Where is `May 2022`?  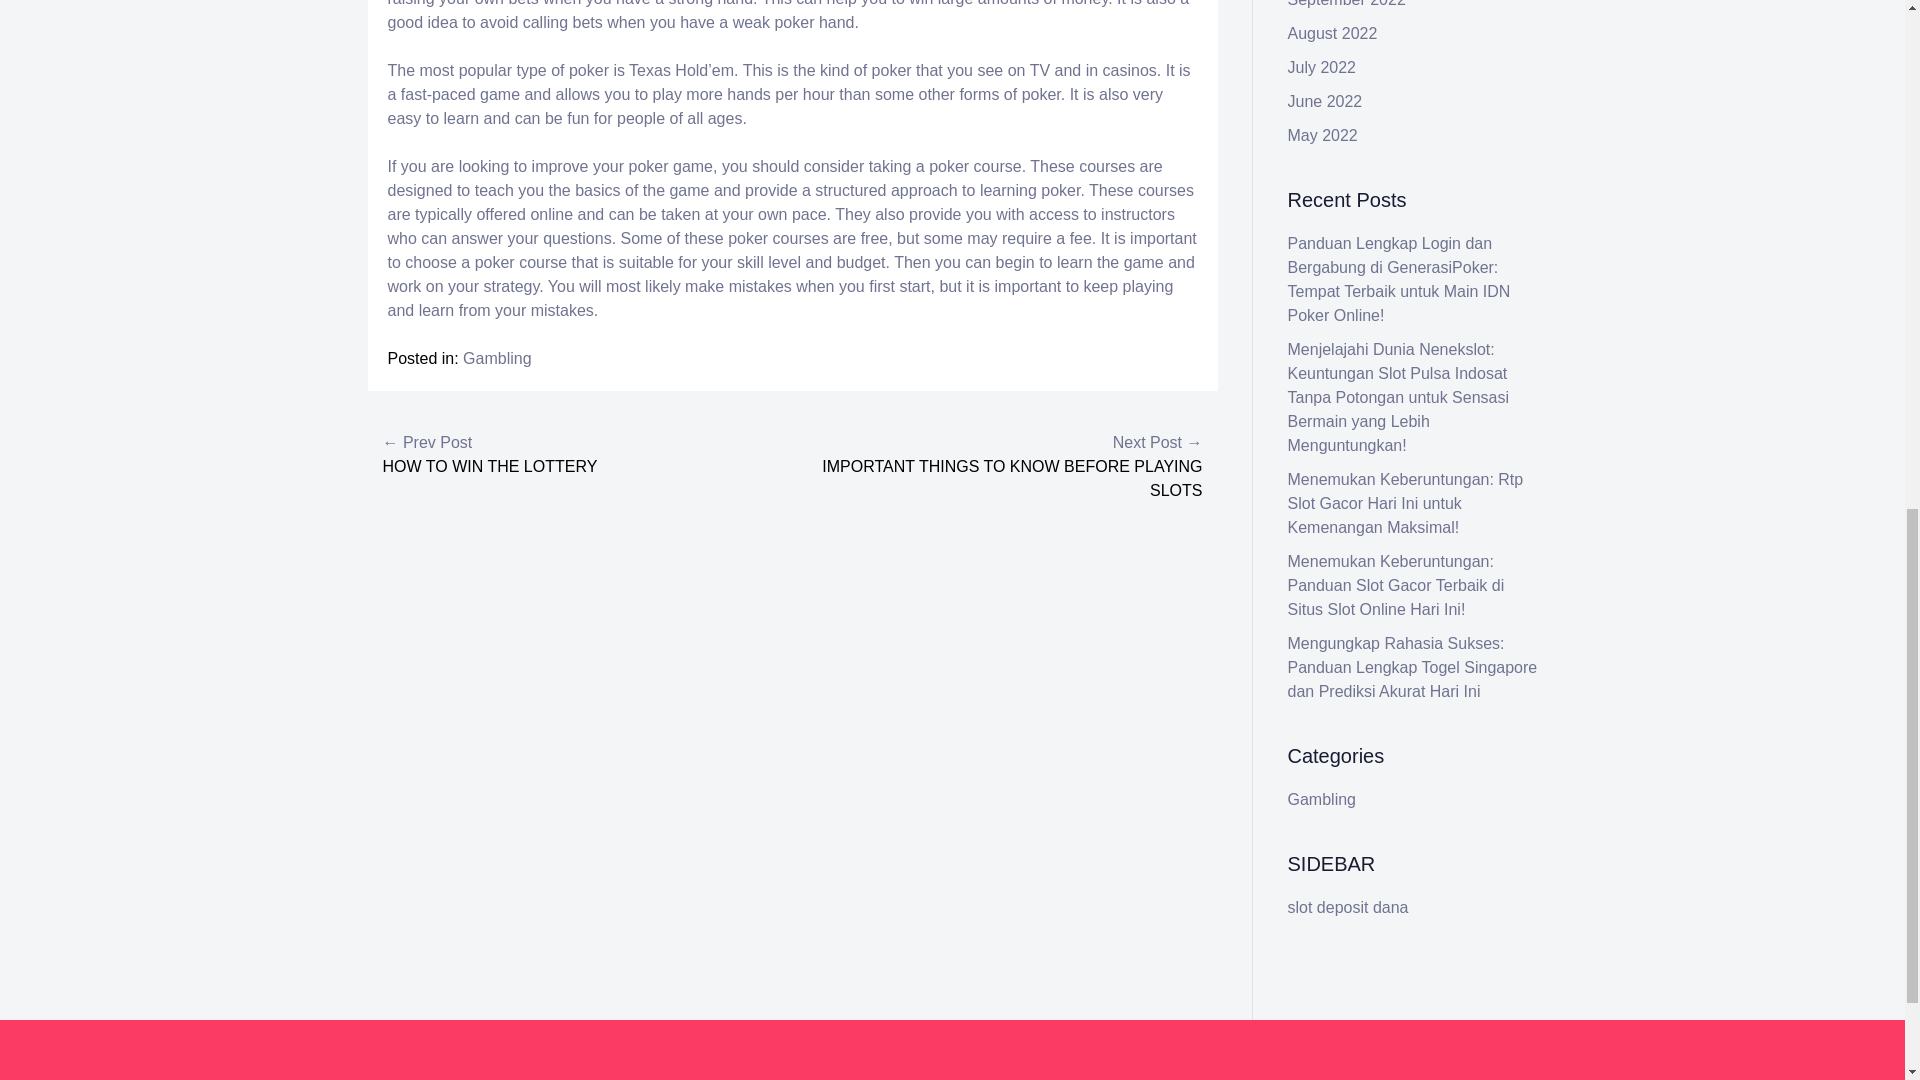 May 2022 is located at coordinates (1322, 135).